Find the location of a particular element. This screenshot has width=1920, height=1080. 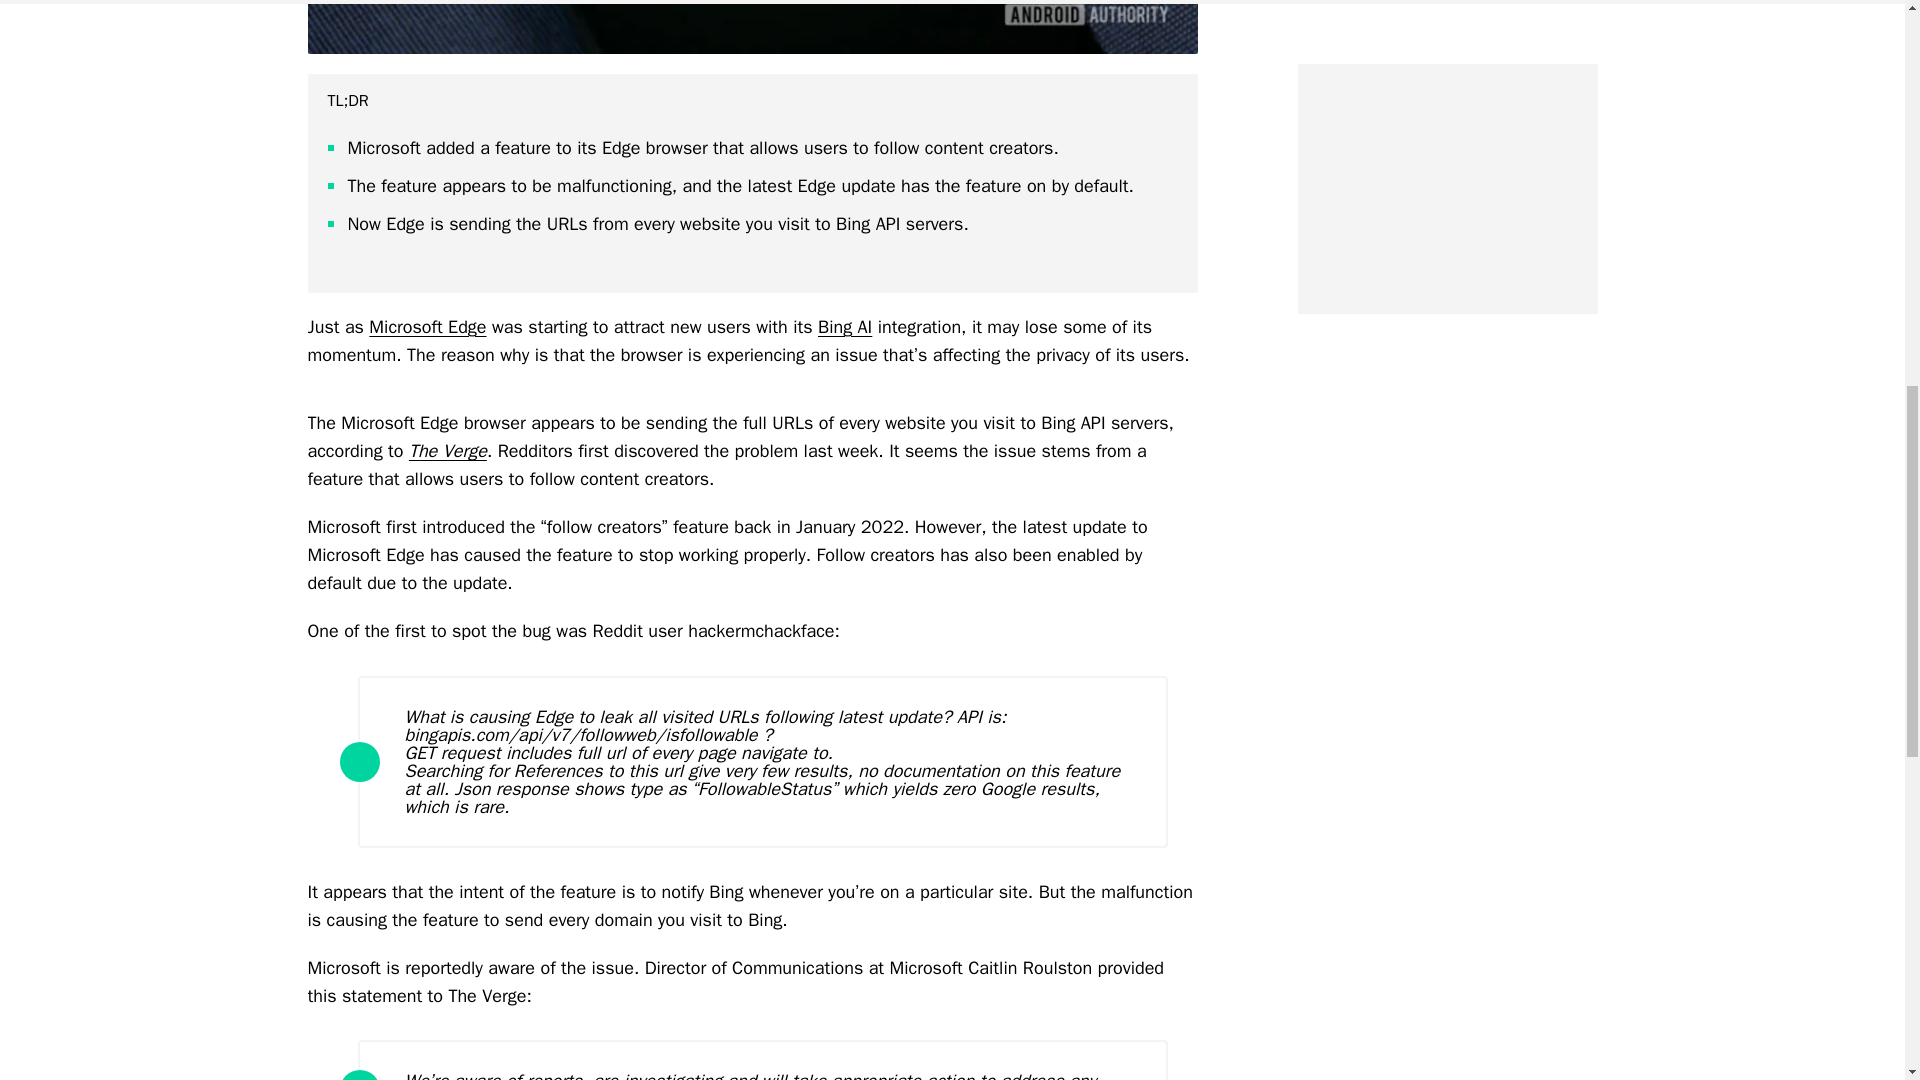

The Verge is located at coordinates (448, 450).